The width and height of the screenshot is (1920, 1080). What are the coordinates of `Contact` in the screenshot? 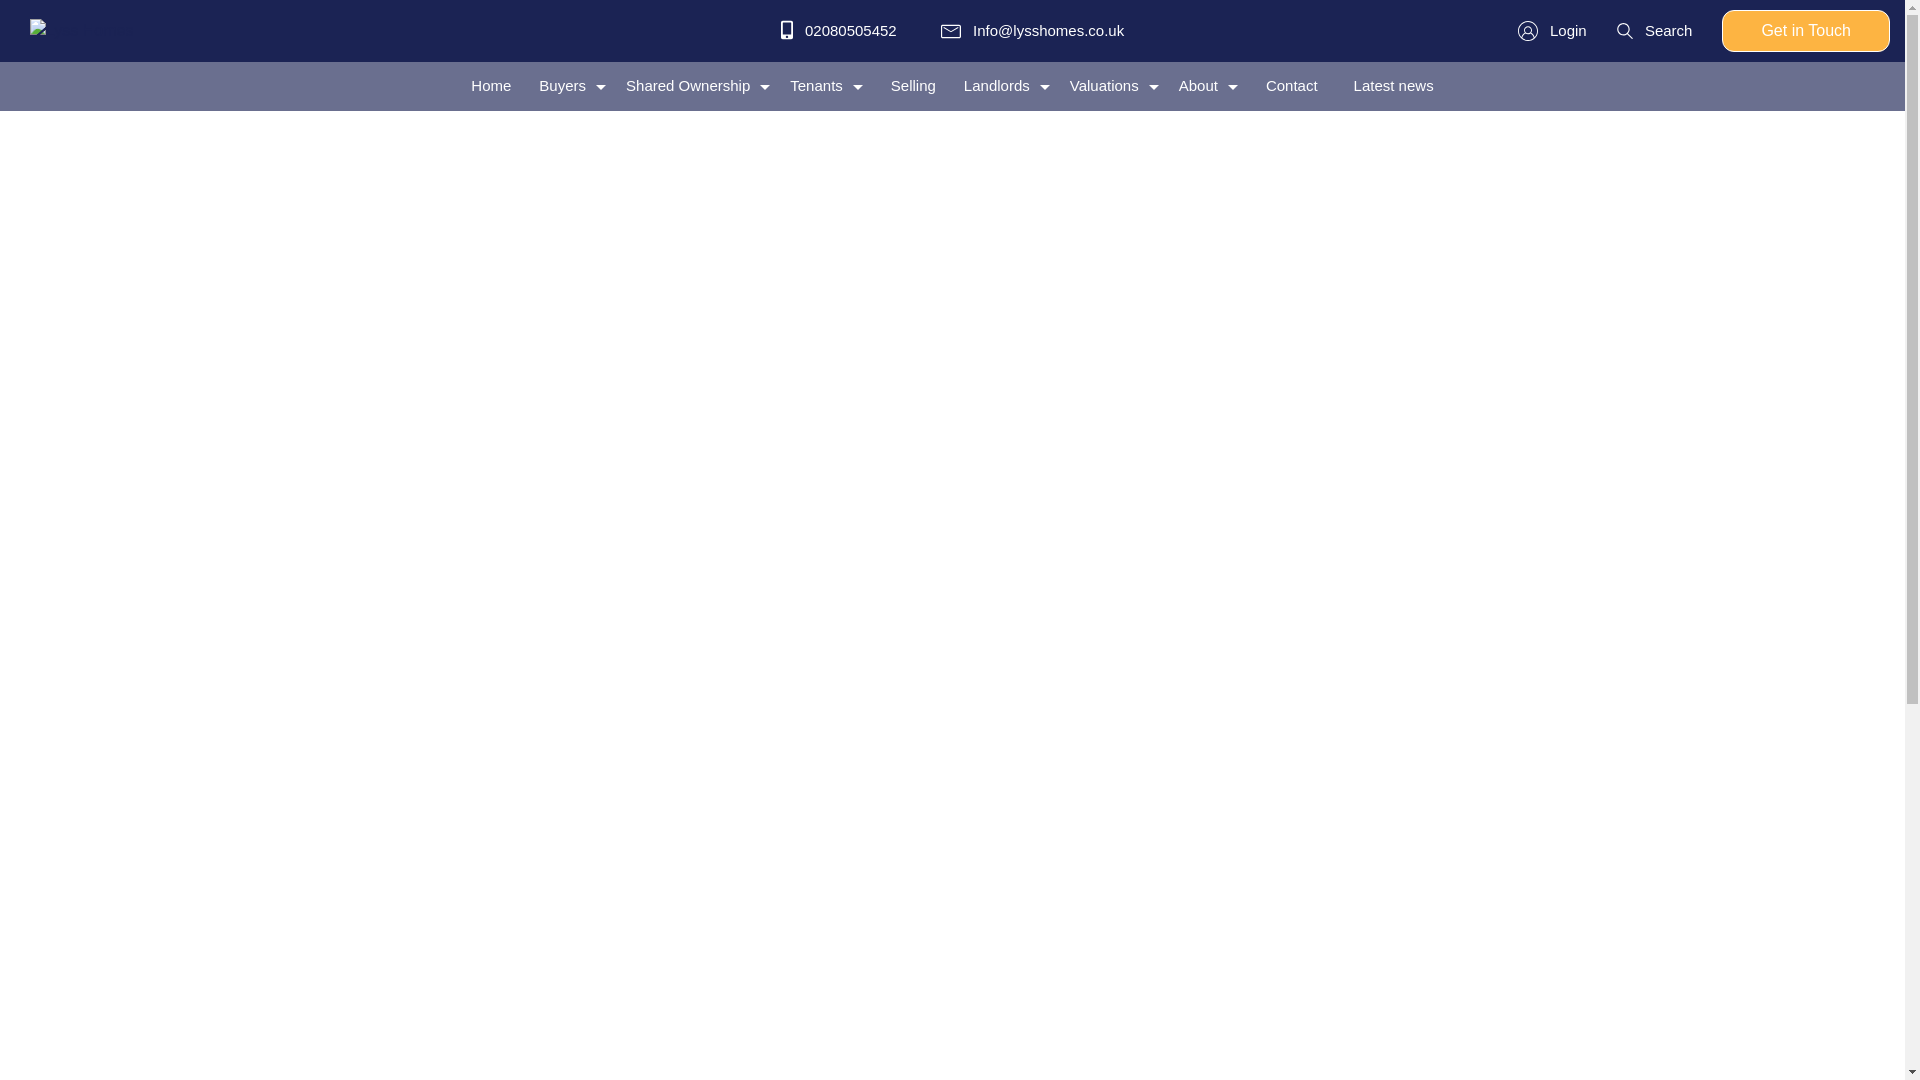 It's located at (1292, 86).